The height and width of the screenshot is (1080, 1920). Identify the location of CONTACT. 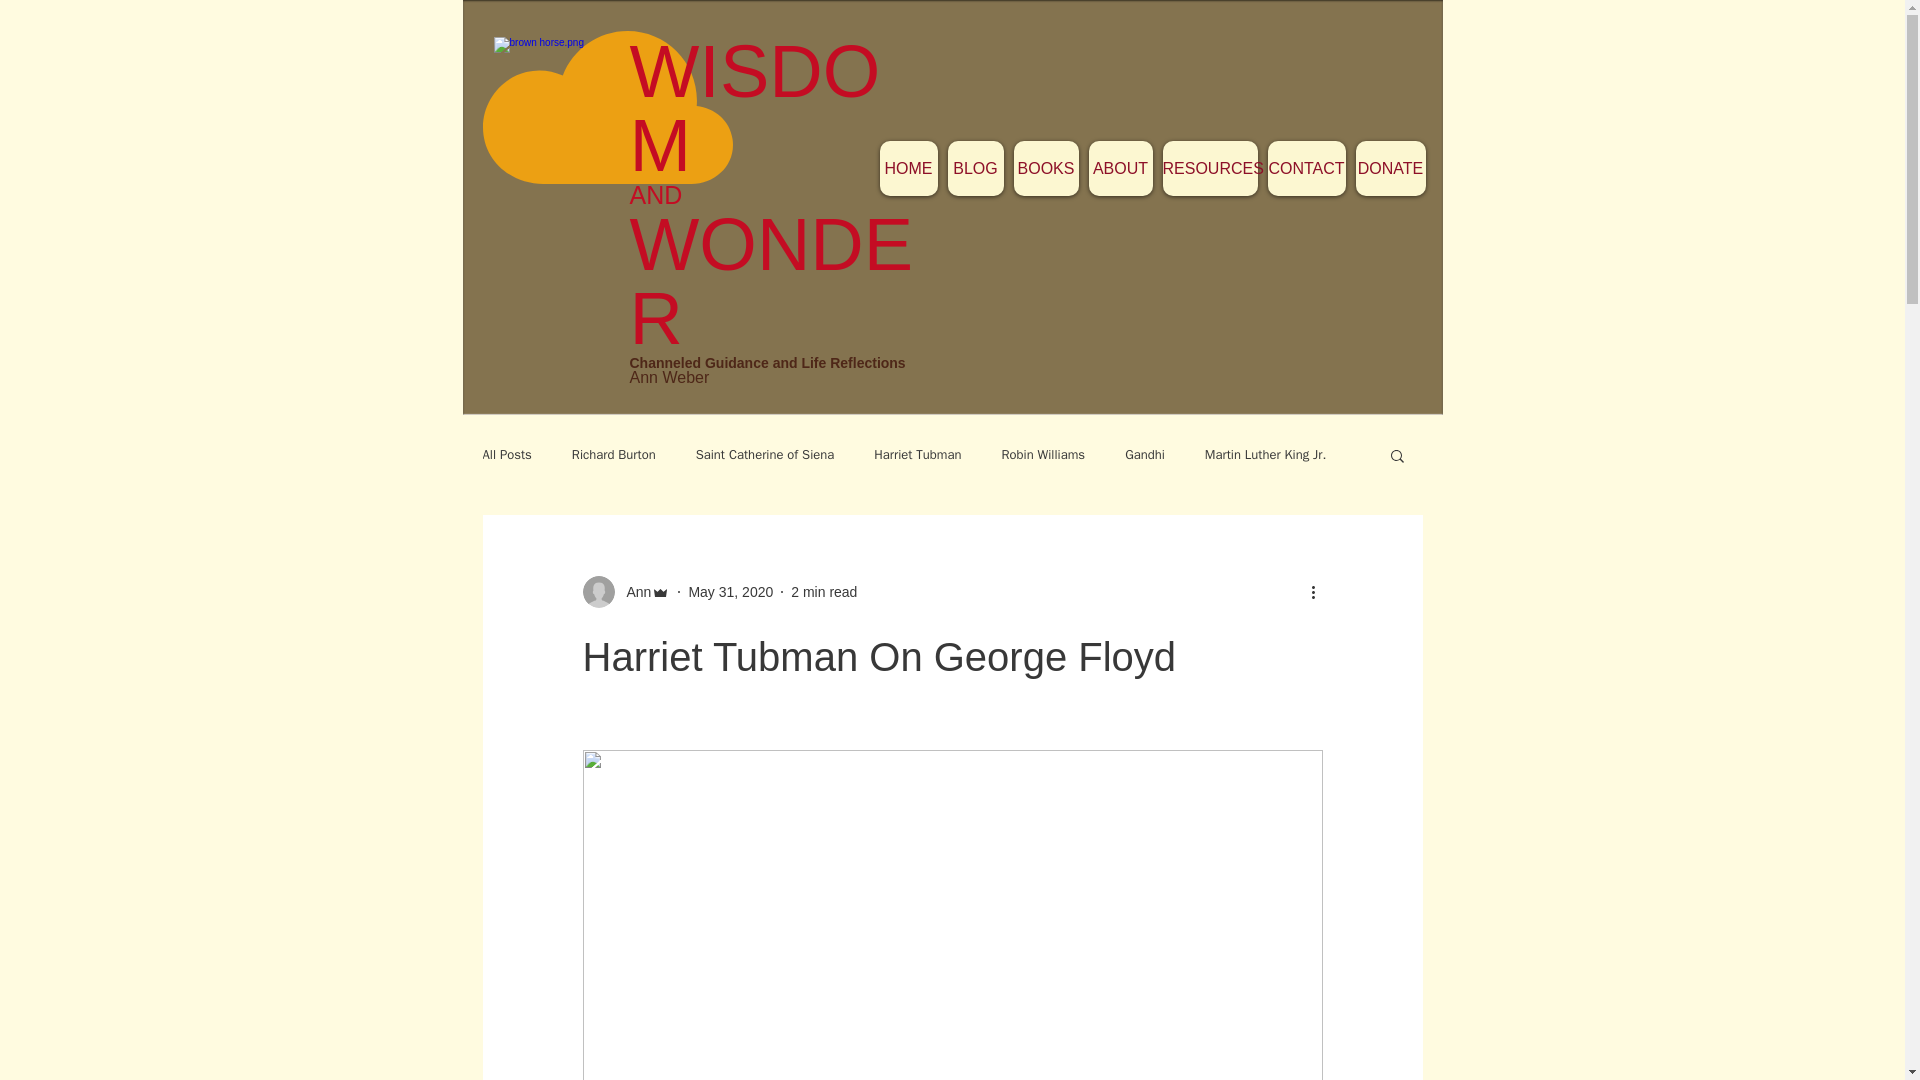
(1306, 168).